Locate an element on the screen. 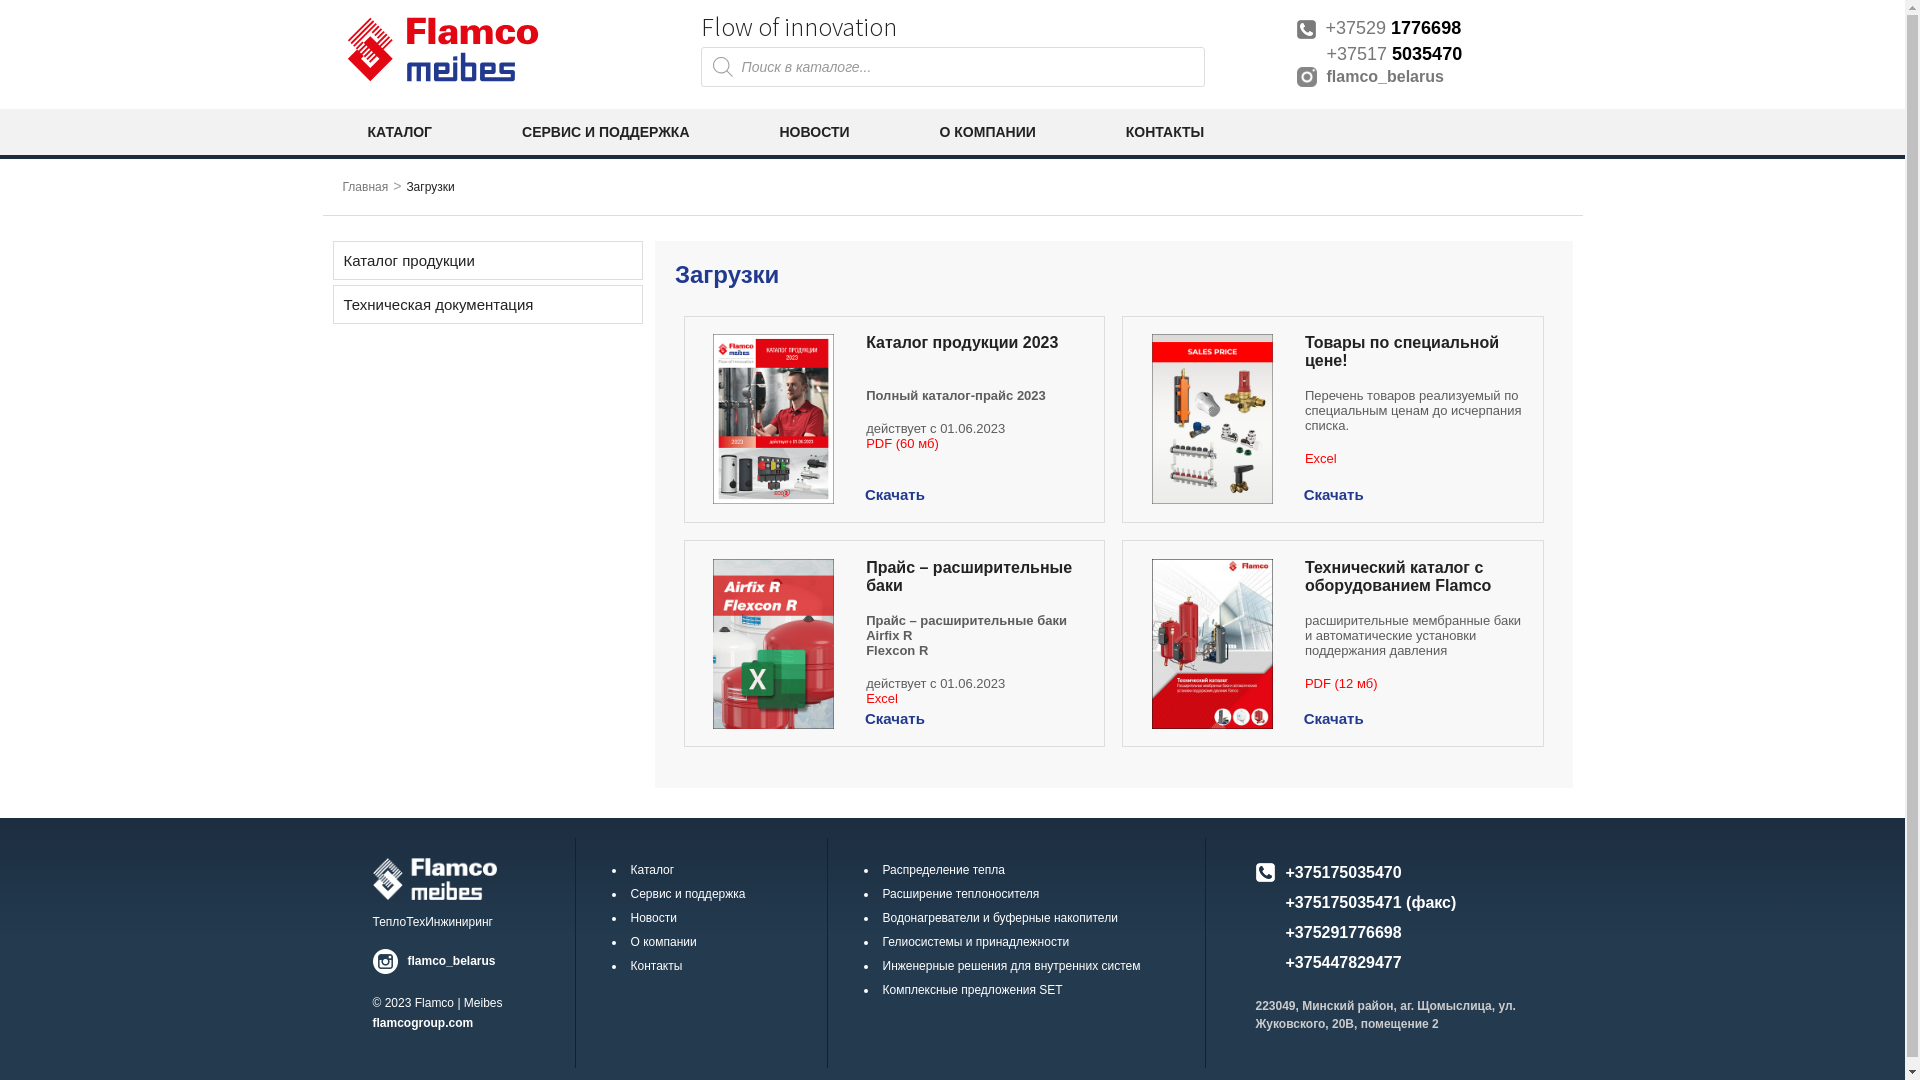 Image resolution: width=1920 pixels, height=1080 pixels. +375175035470 is located at coordinates (1344, 872).